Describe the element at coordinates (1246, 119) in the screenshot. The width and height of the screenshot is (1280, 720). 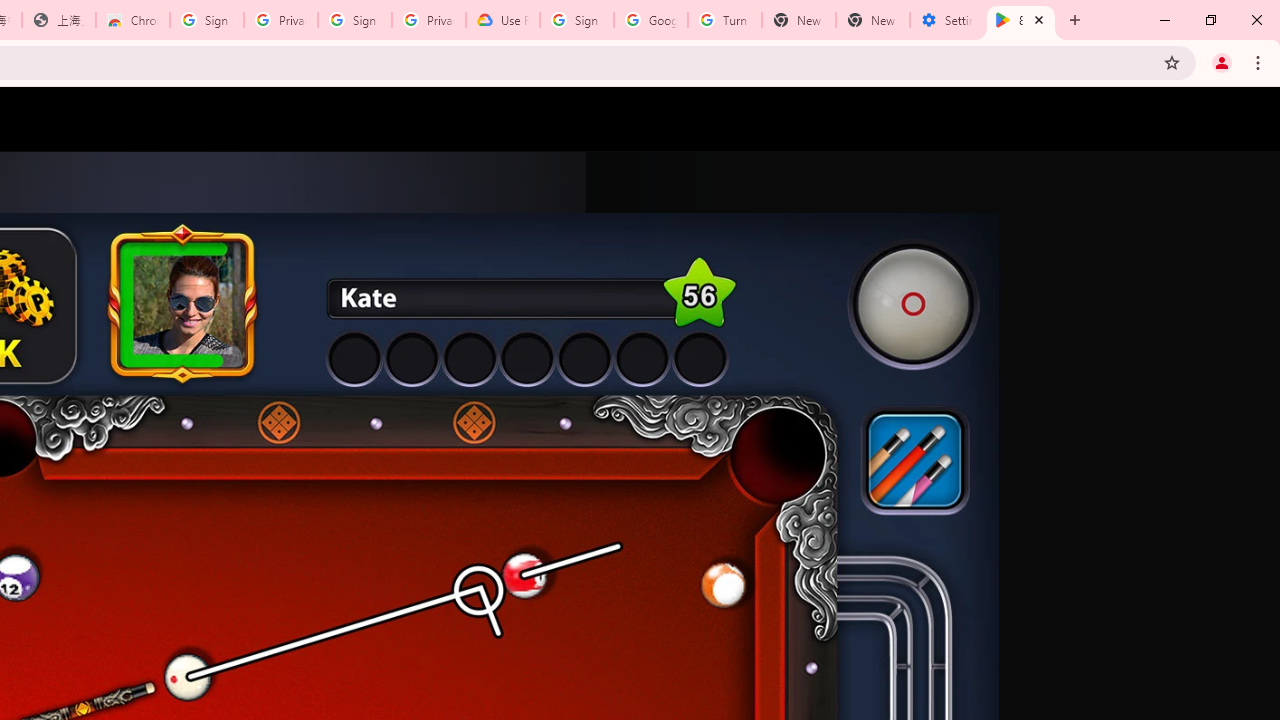
I see `Open account menu` at that location.